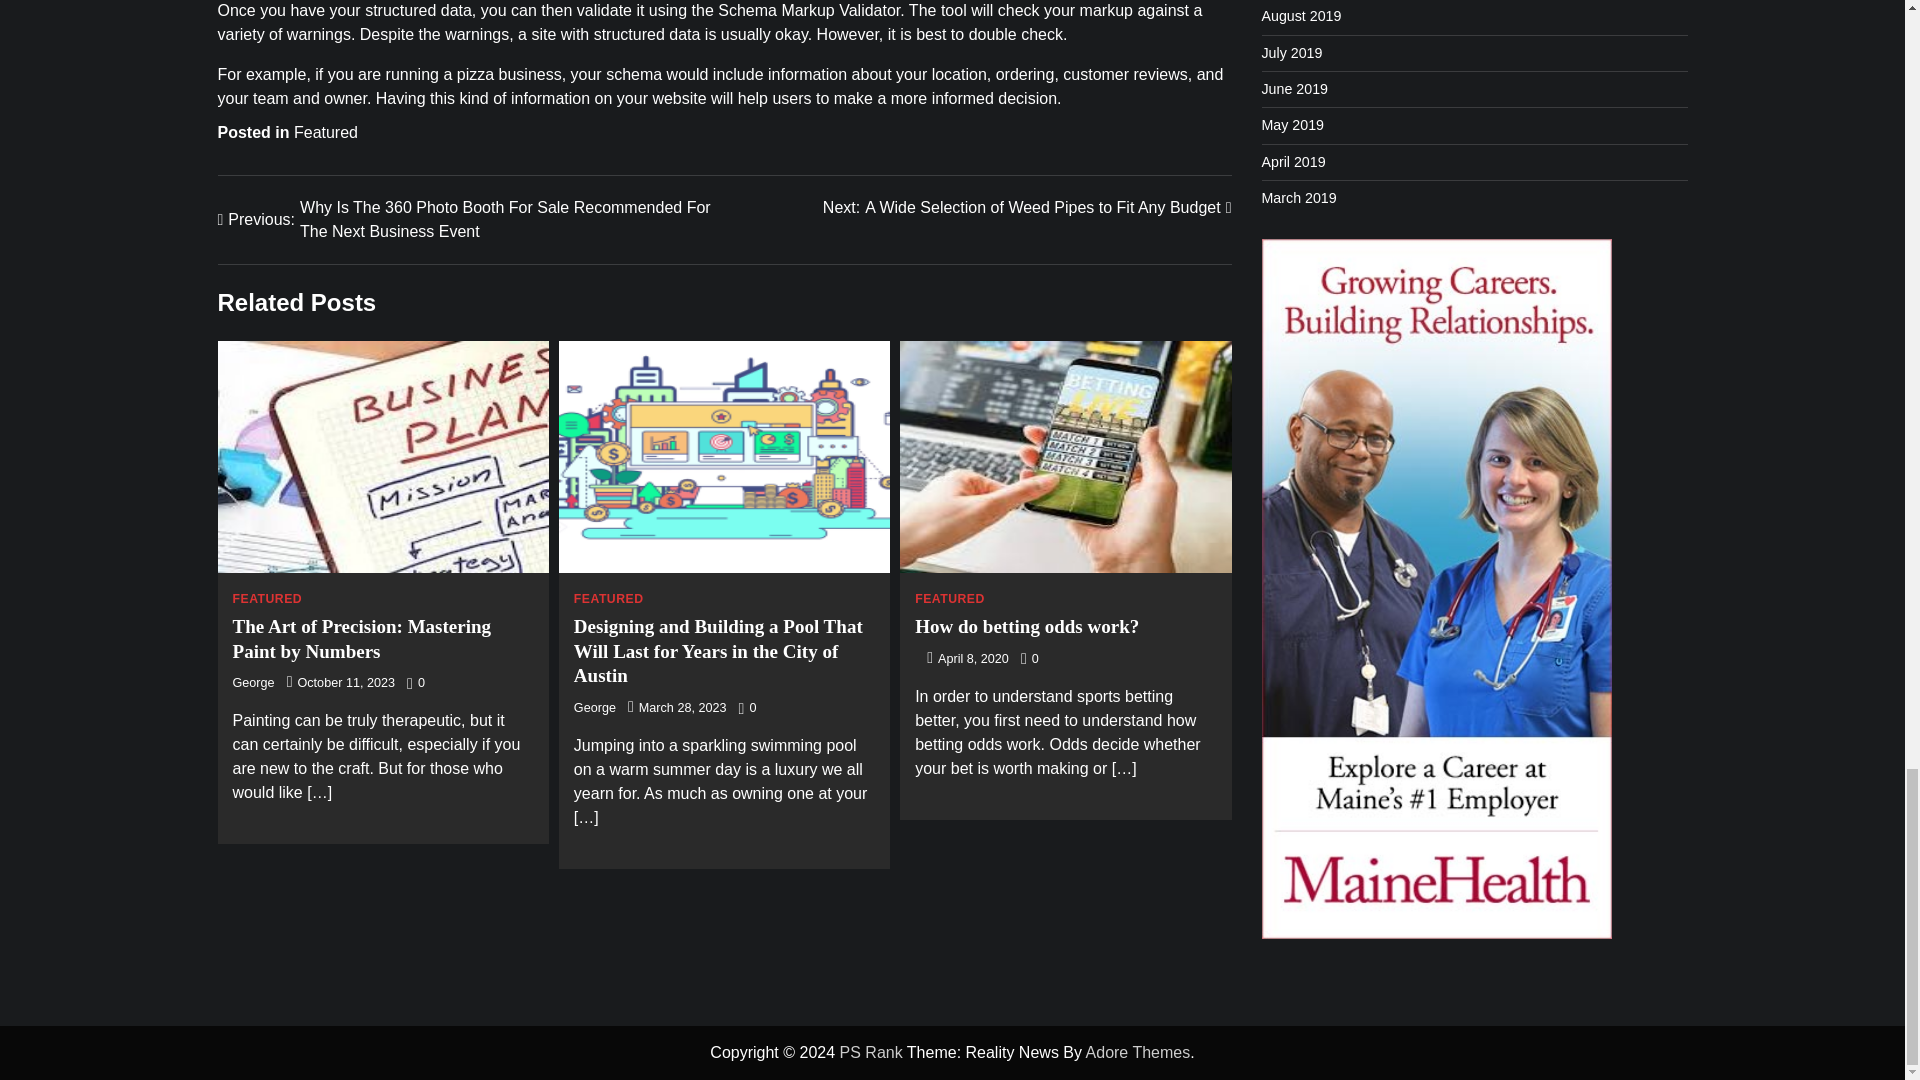 The width and height of the screenshot is (1920, 1080). I want to click on FEATURED, so click(950, 598).